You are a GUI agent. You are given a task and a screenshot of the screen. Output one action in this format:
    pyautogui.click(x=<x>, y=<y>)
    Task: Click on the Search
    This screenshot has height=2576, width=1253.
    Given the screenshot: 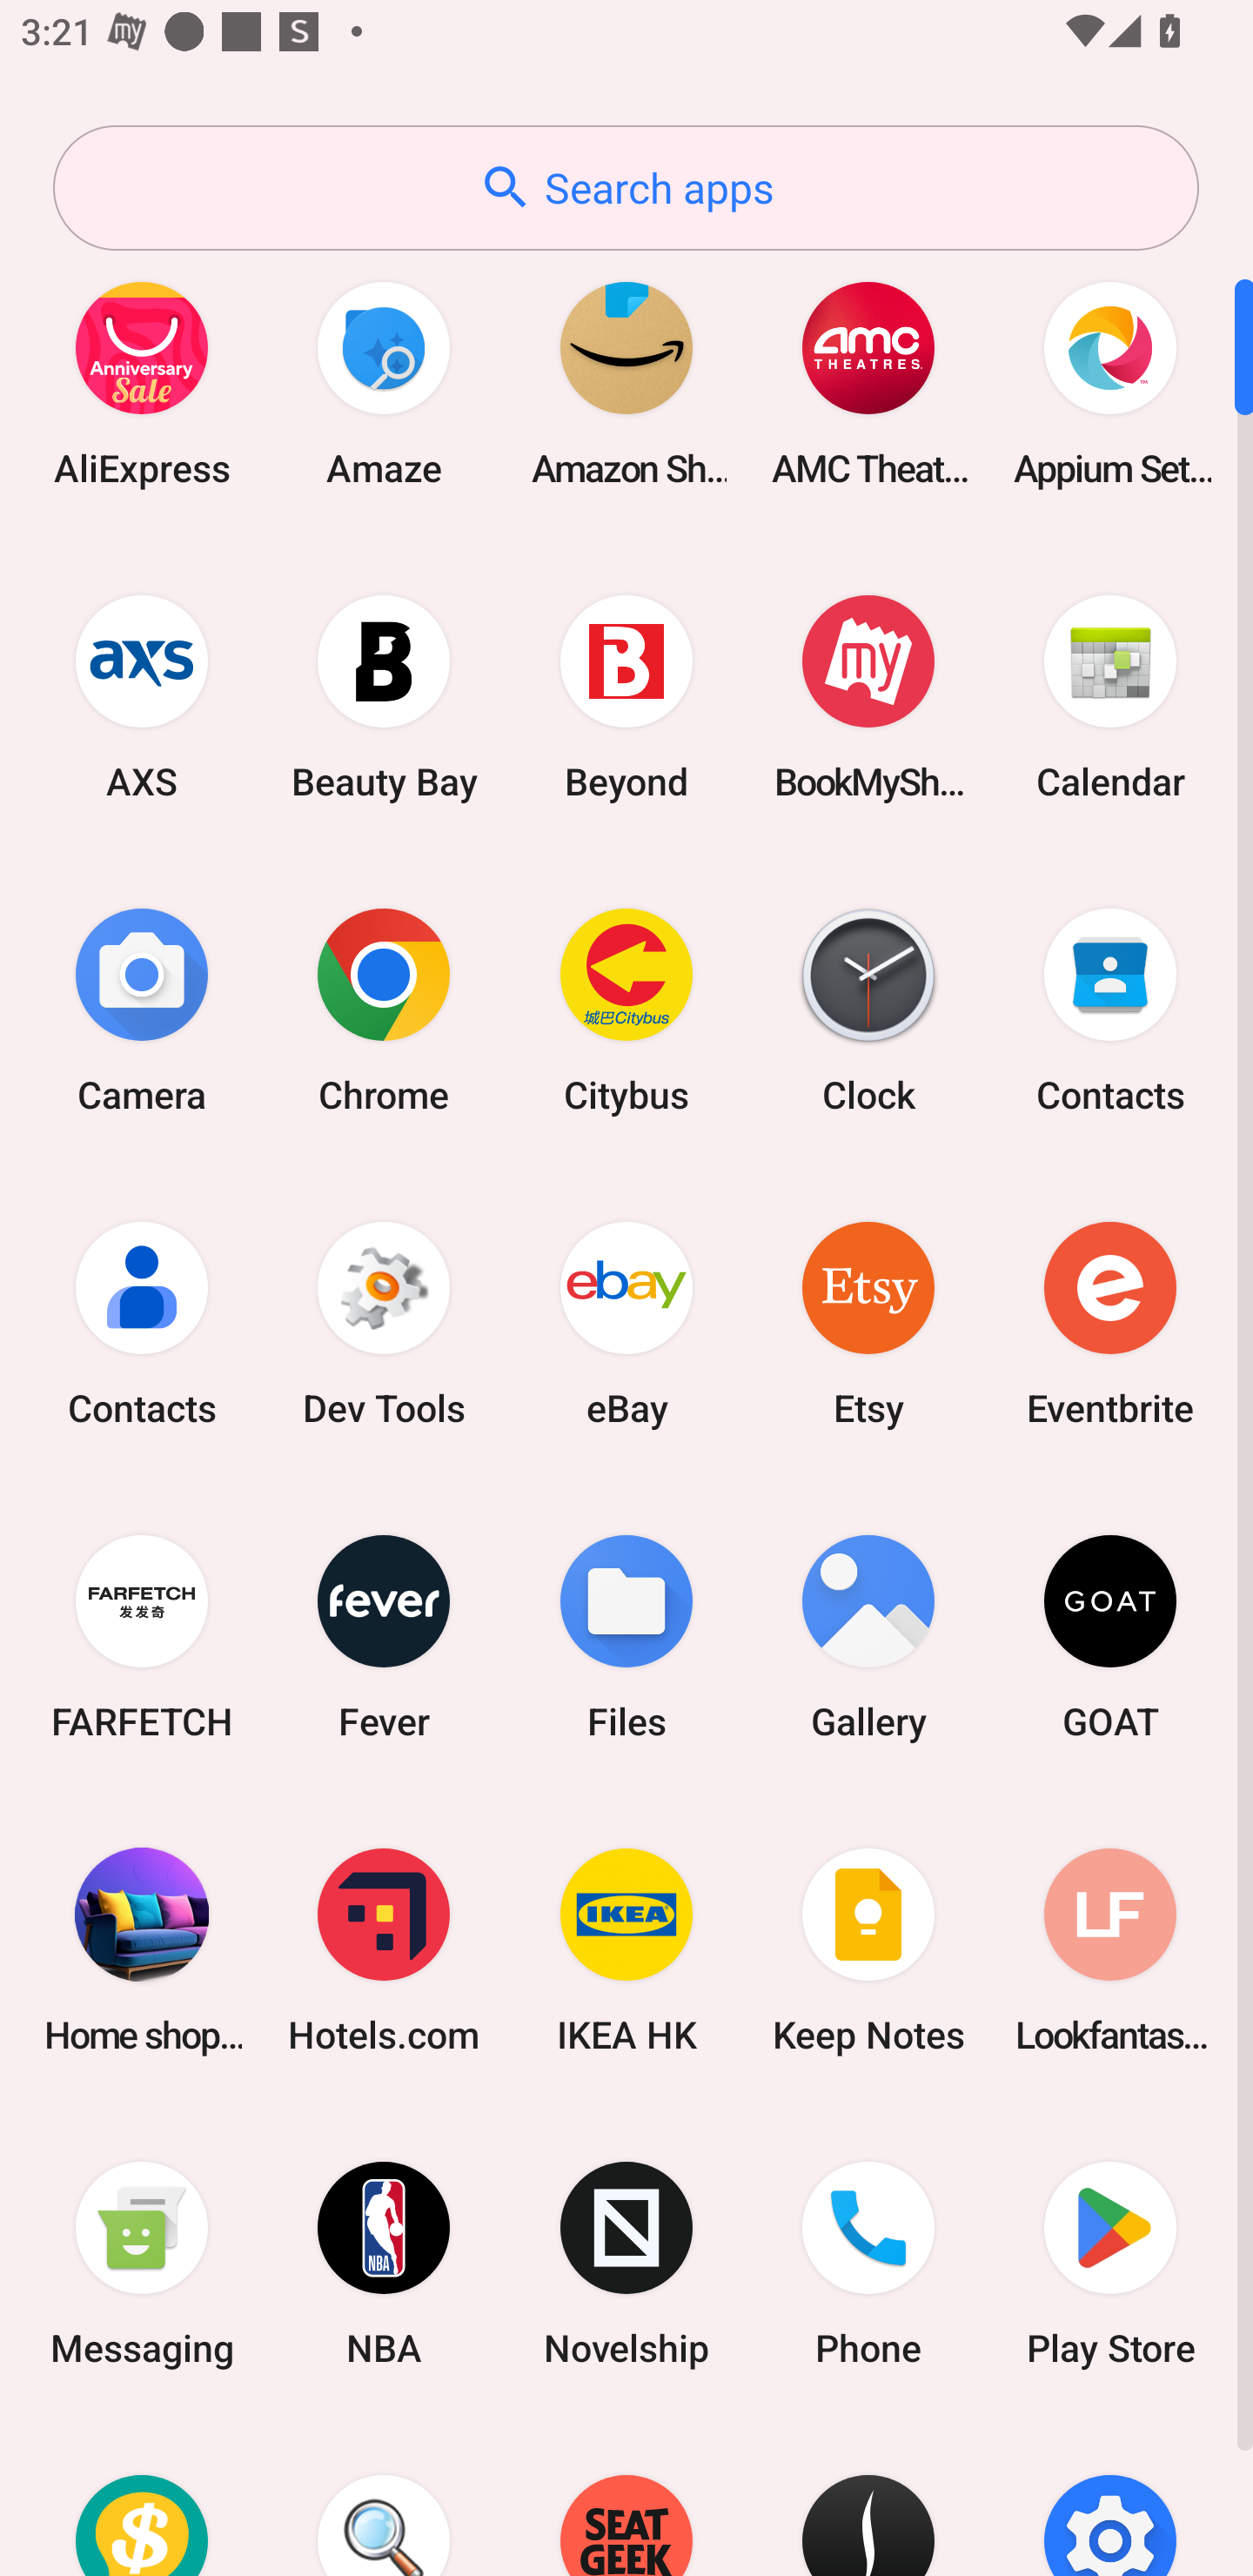 What is the action you would take?
    pyautogui.click(x=384, y=2499)
    